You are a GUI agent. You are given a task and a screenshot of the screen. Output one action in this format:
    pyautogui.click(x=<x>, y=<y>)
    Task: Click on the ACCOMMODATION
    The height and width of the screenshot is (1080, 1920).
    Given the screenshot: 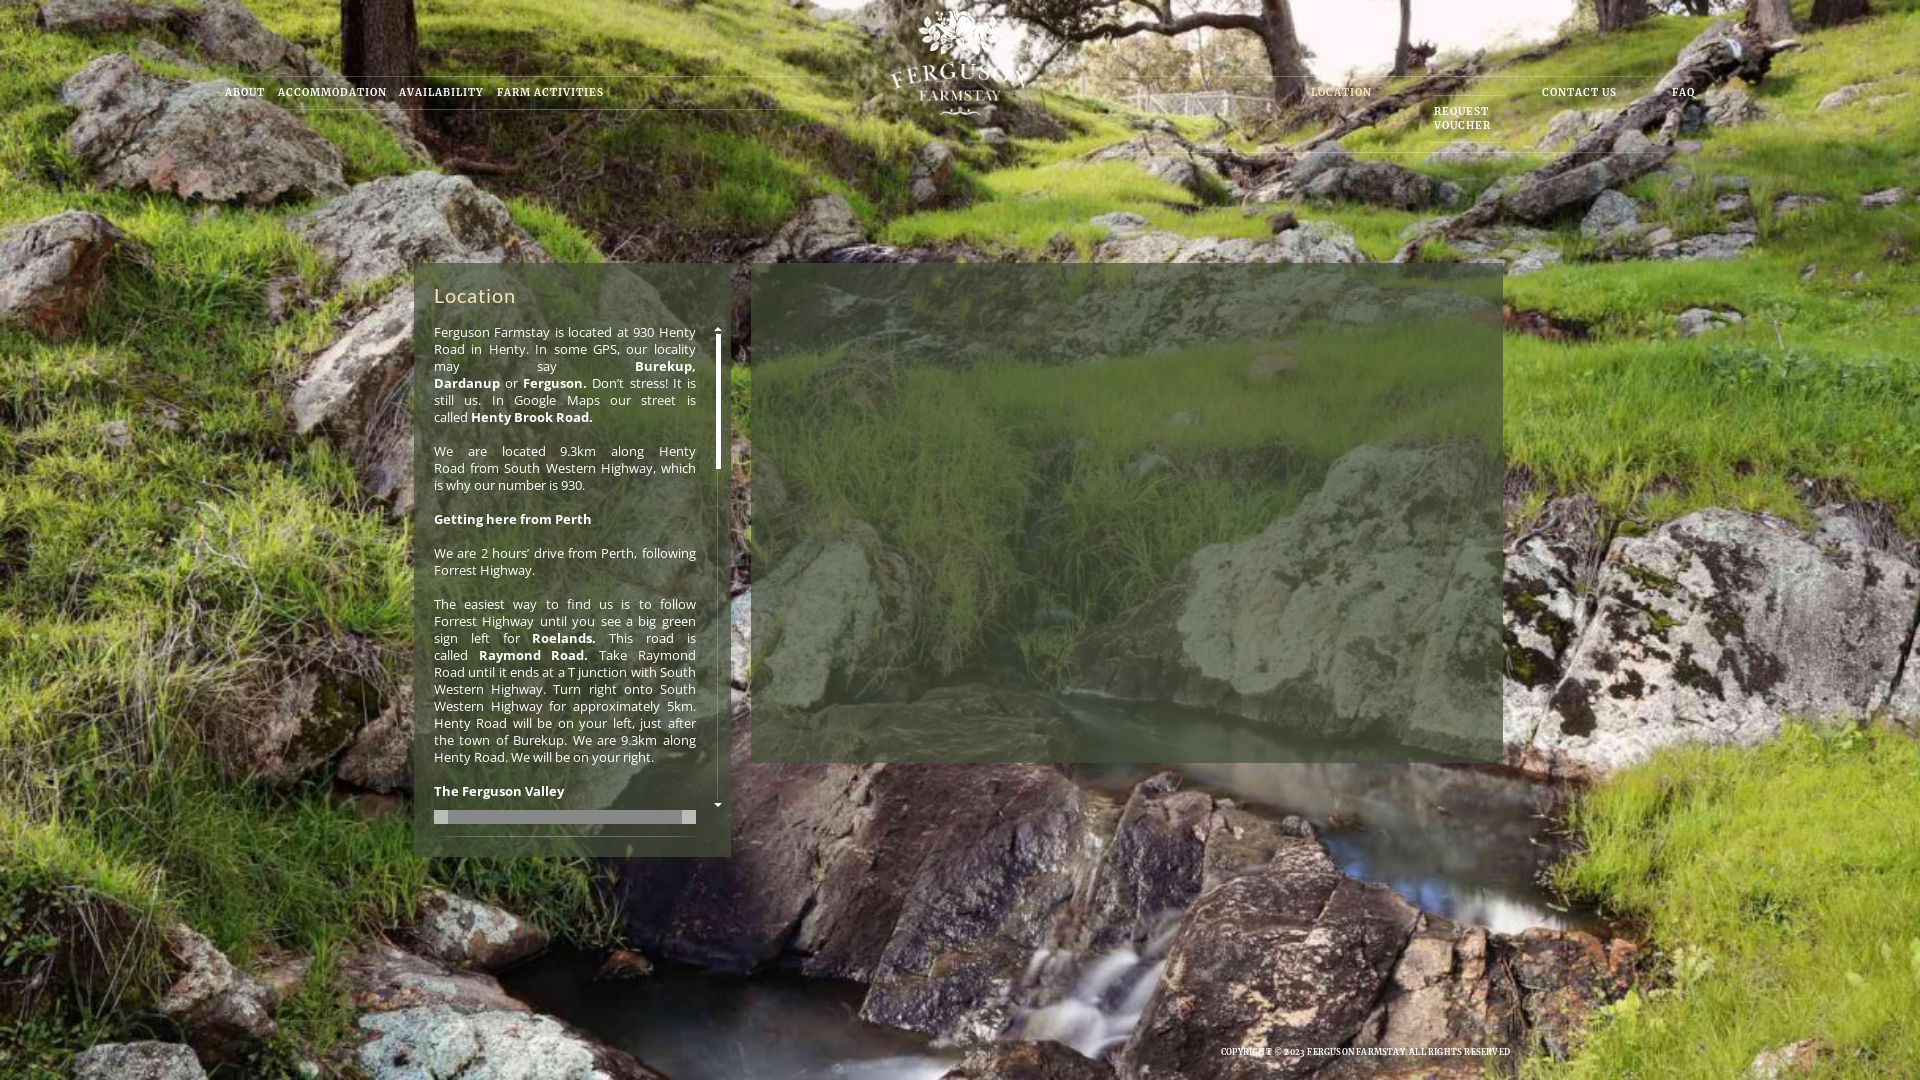 What is the action you would take?
    pyautogui.click(x=332, y=93)
    